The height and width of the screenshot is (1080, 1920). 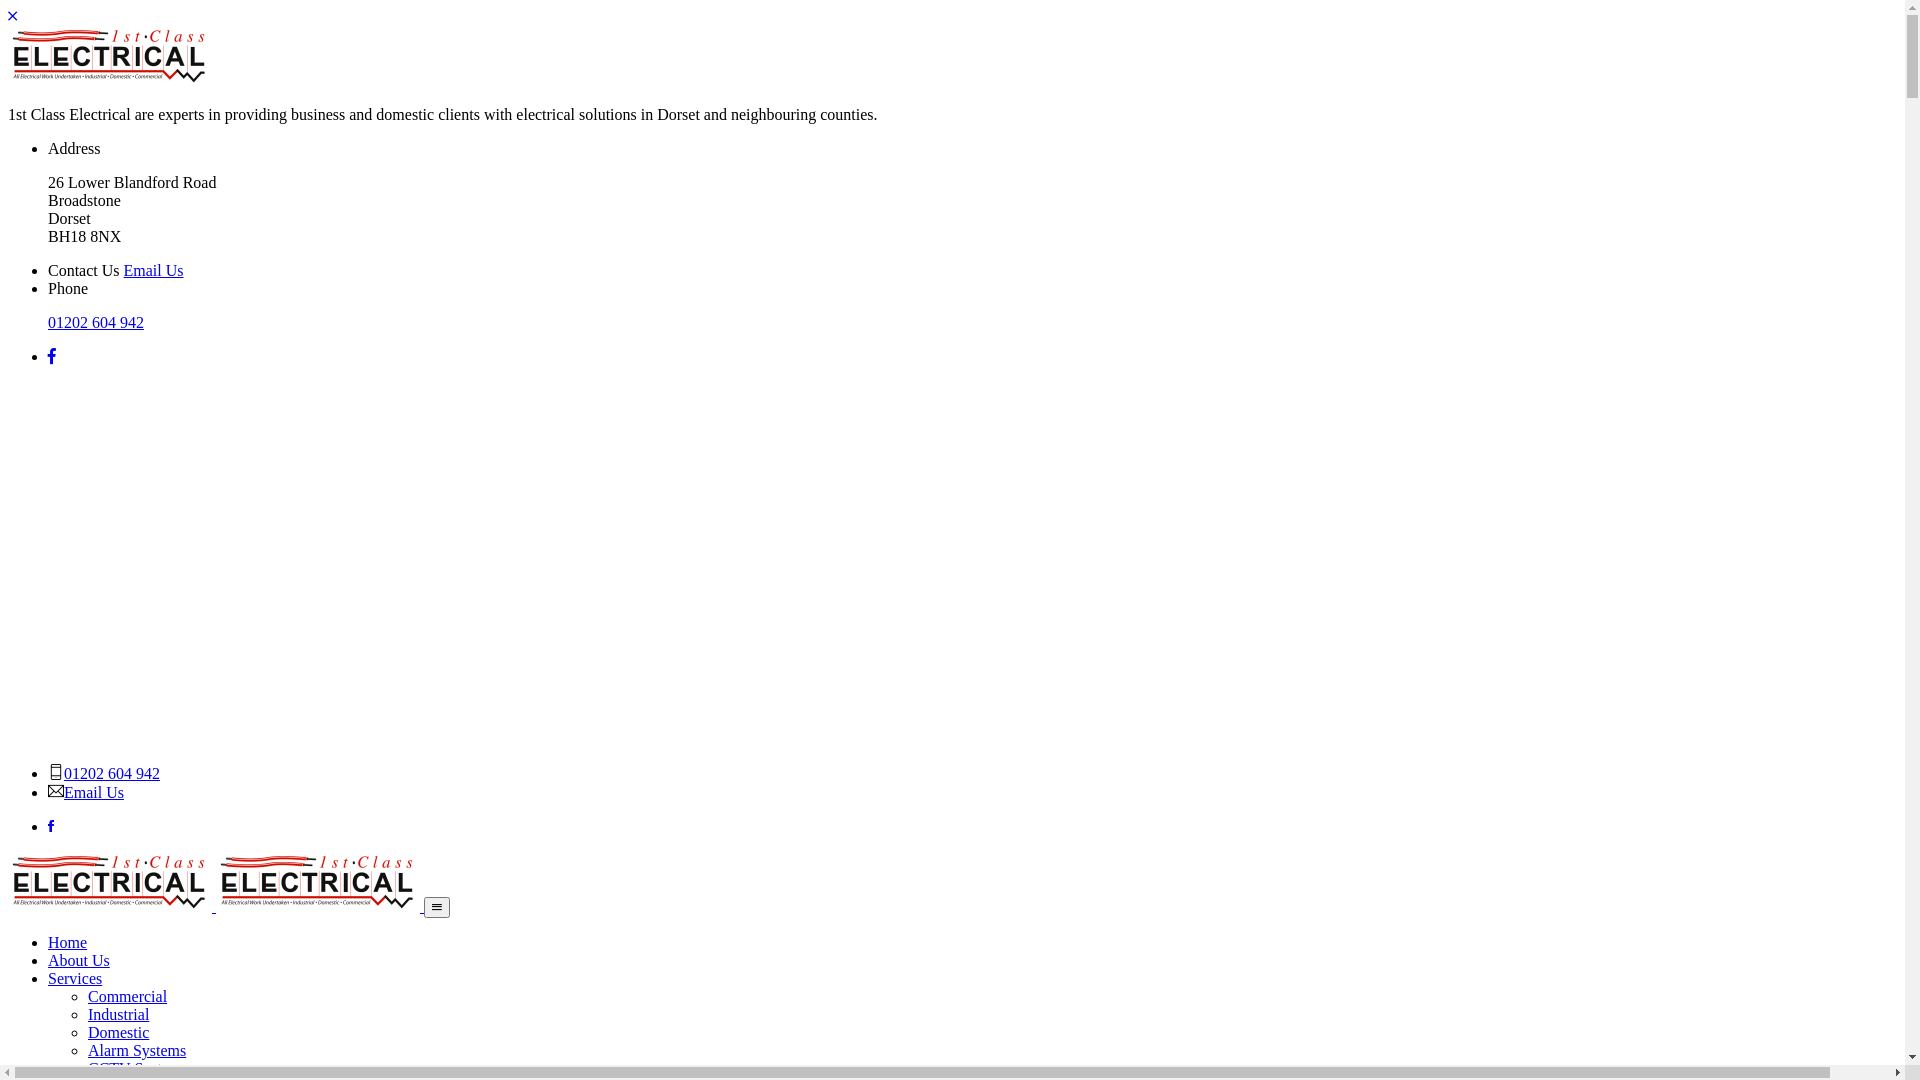 I want to click on Email Us, so click(x=94, y=792).